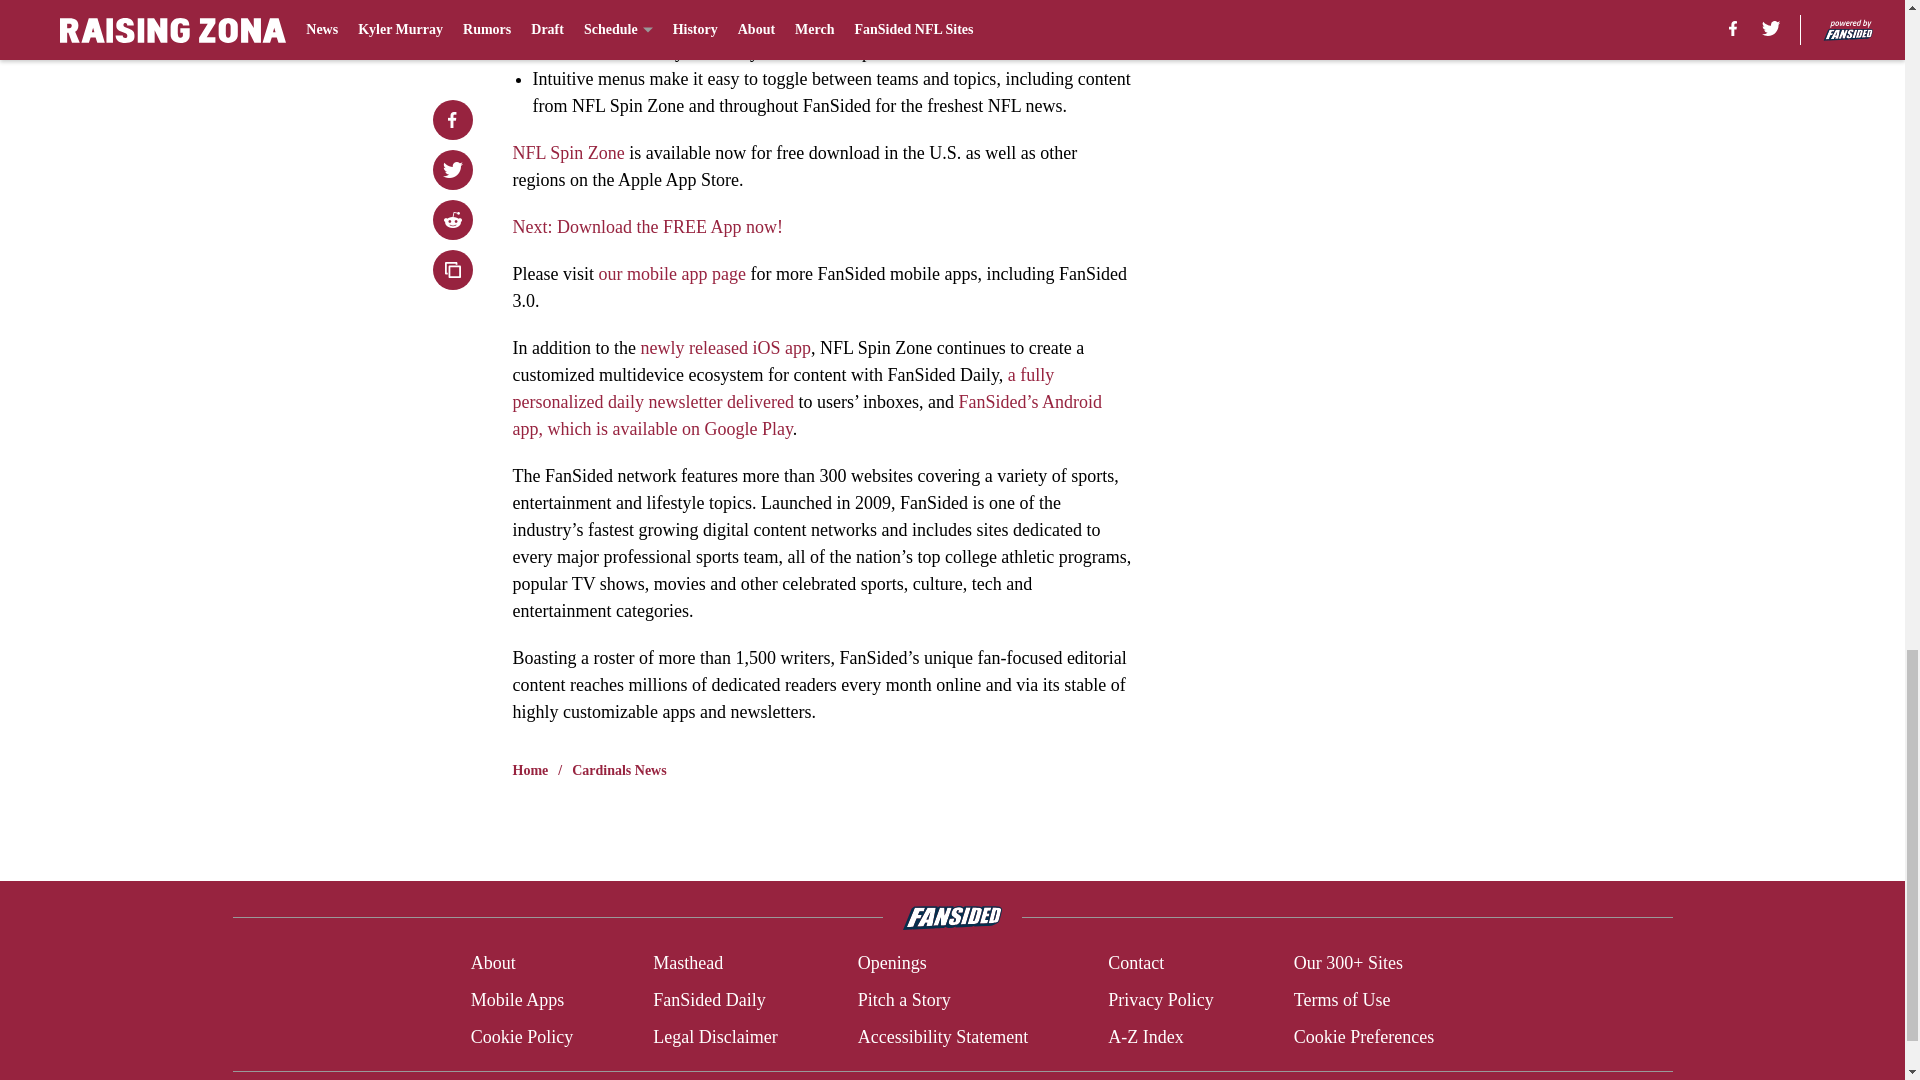 The width and height of the screenshot is (1920, 1080). What do you see at coordinates (1160, 1000) in the screenshot?
I see `Privacy Policy` at bounding box center [1160, 1000].